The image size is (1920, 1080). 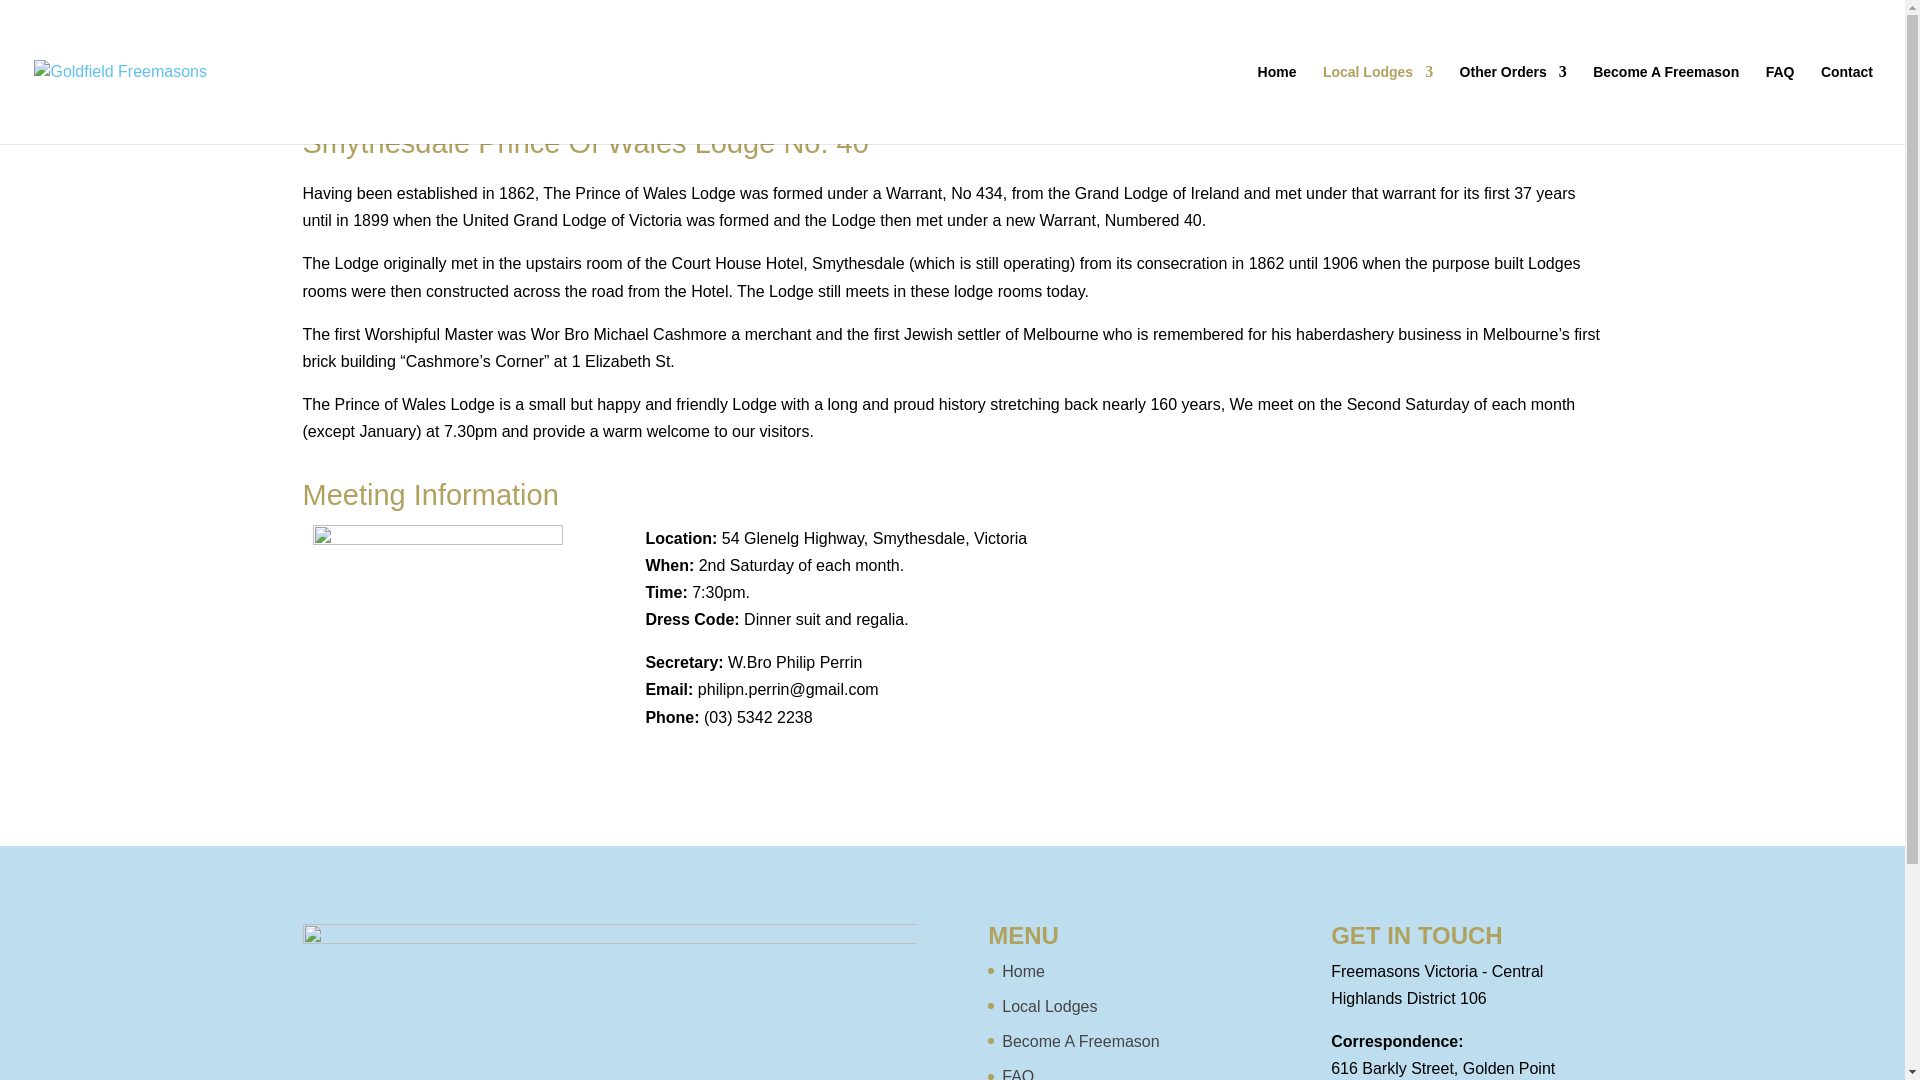 What do you see at coordinates (1512, 104) in the screenshot?
I see `Other Orders` at bounding box center [1512, 104].